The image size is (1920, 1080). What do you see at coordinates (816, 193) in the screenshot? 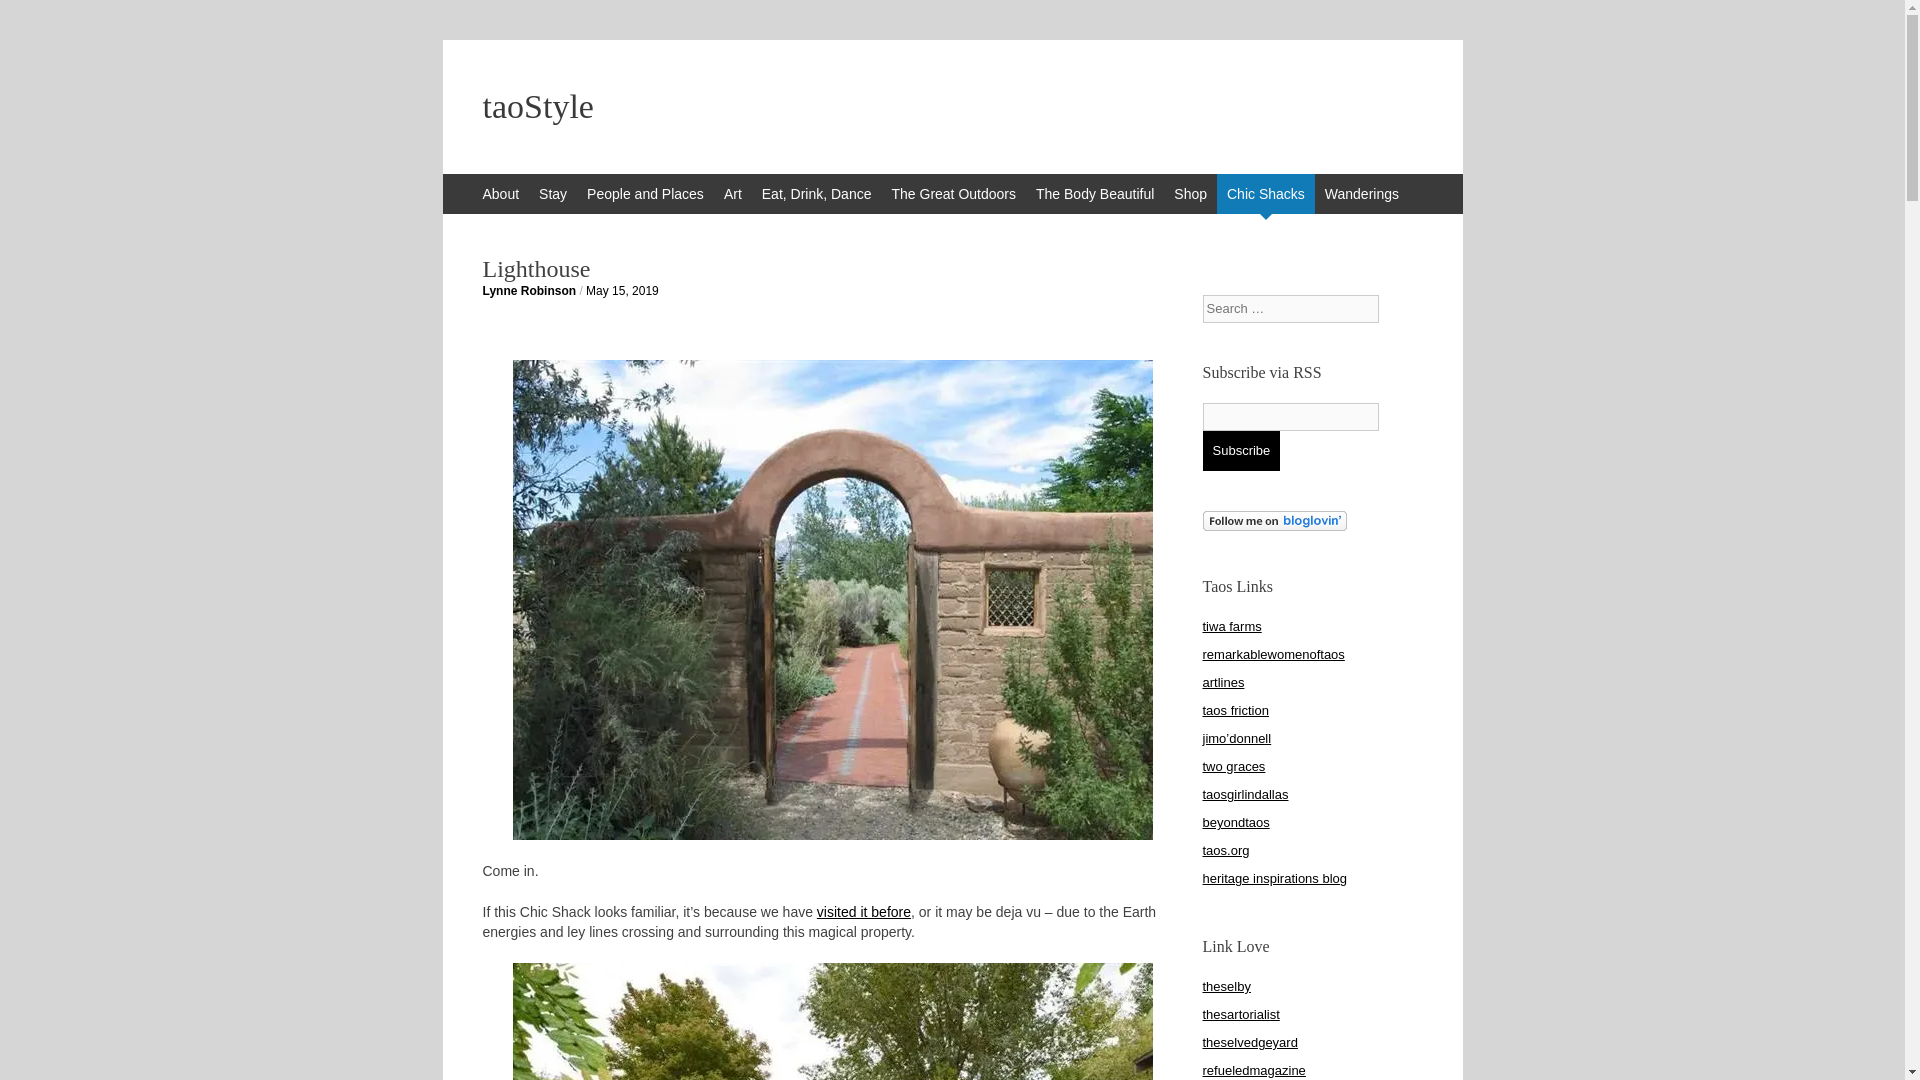
I see `Eat, Drink, Dance` at bounding box center [816, 193].